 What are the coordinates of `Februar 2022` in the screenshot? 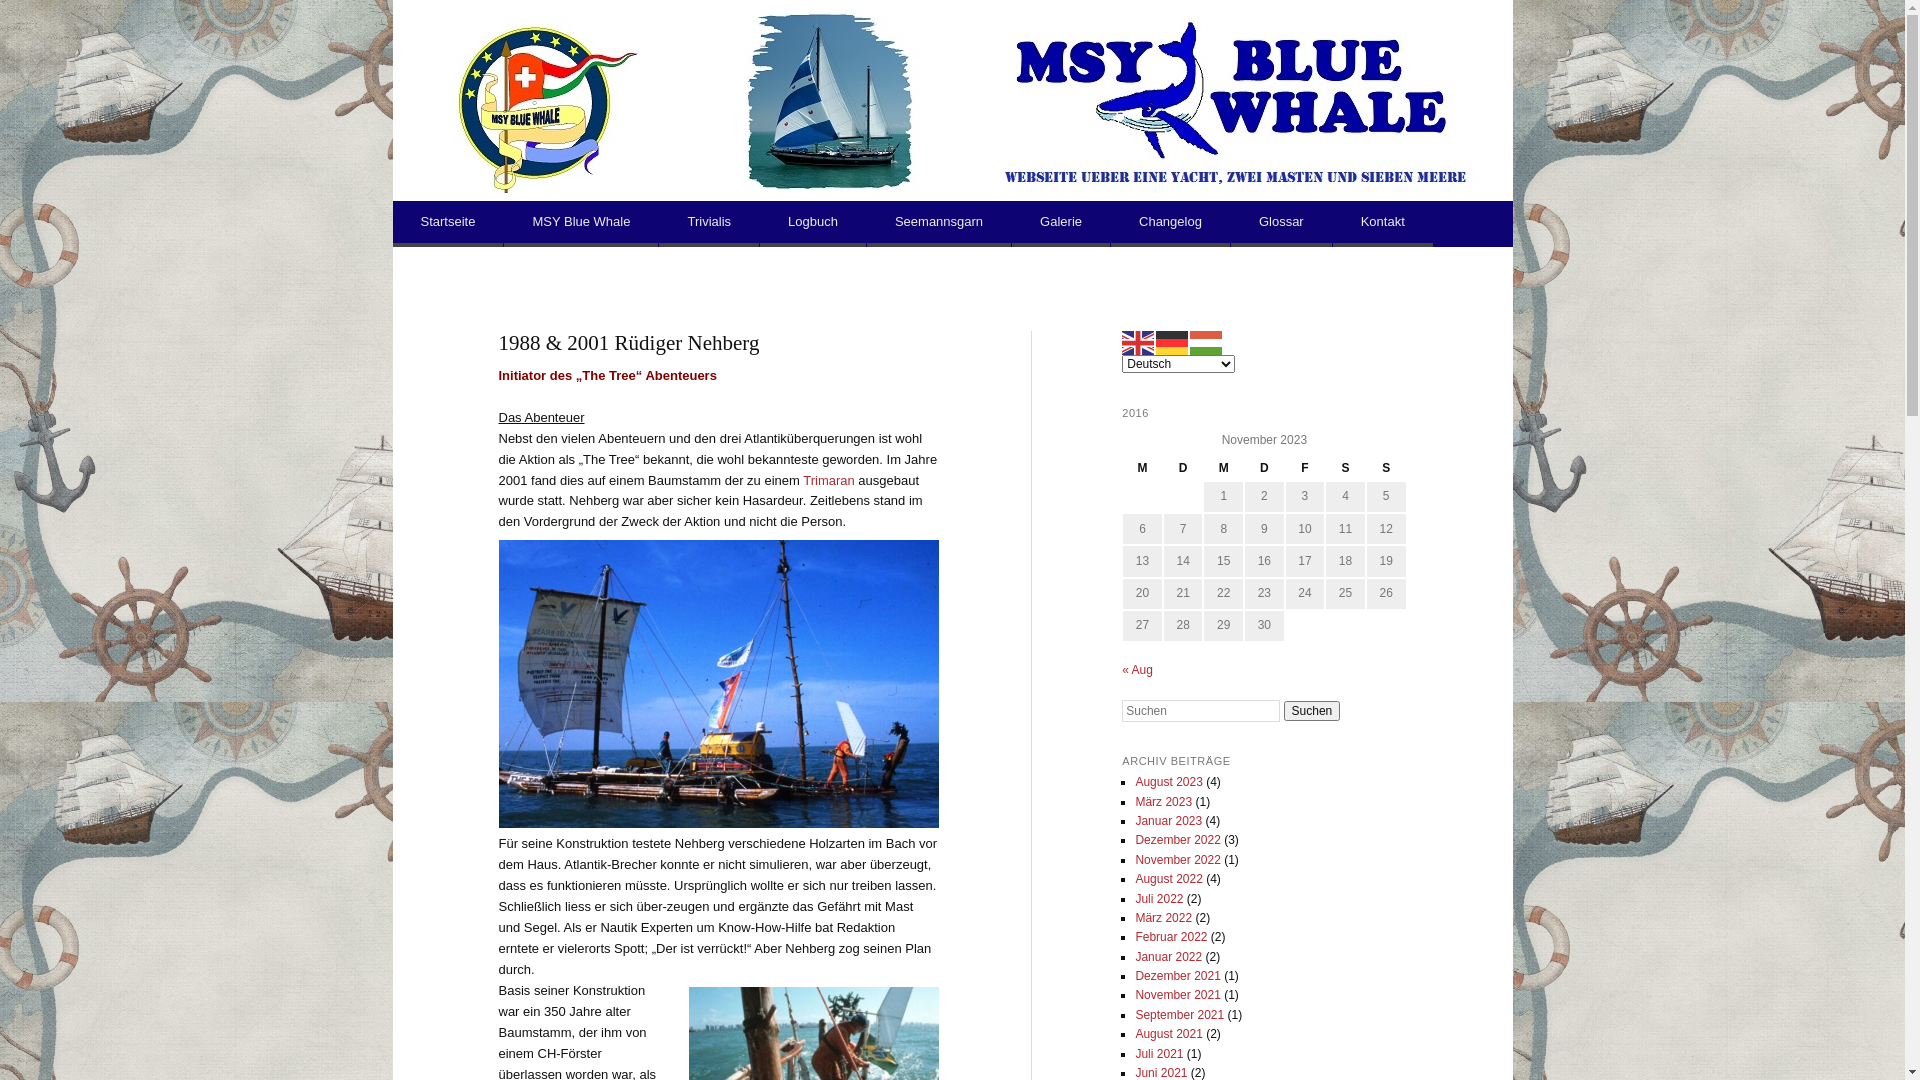 It's located at (1171, 937).